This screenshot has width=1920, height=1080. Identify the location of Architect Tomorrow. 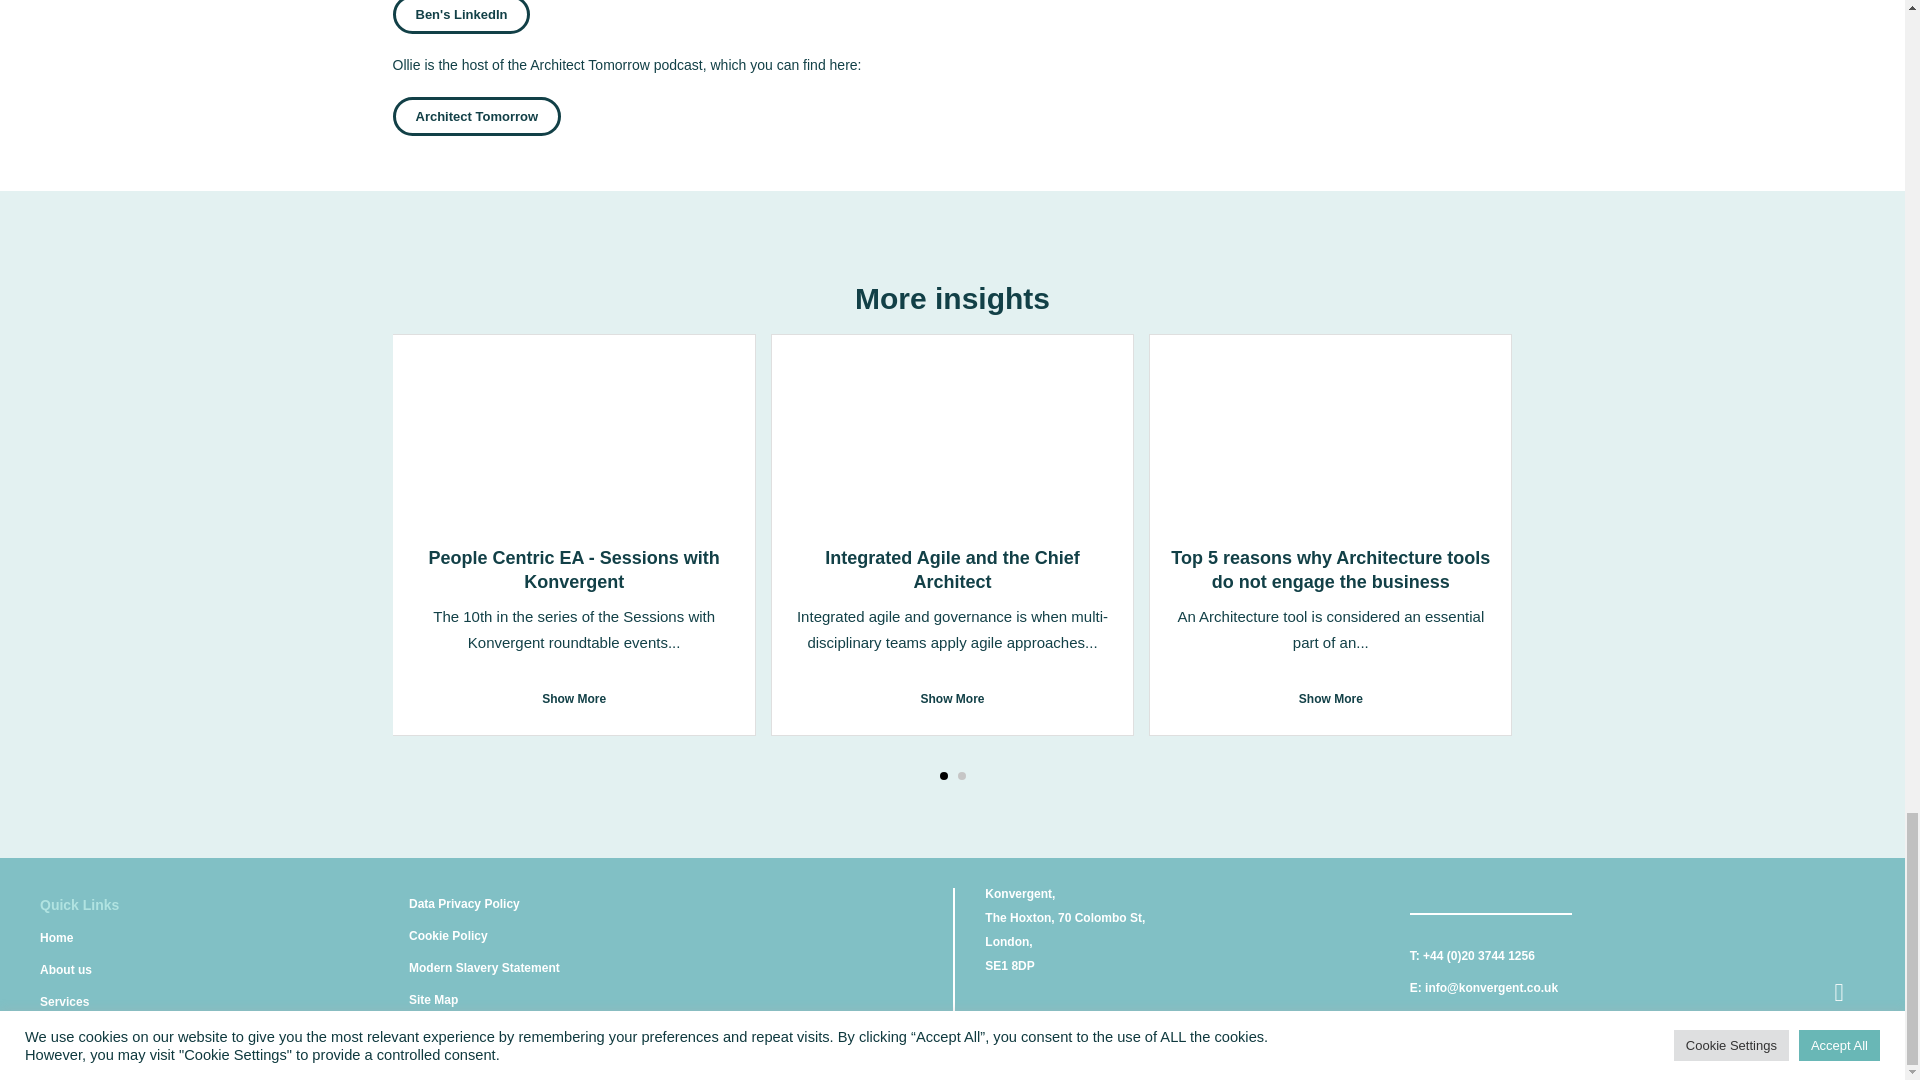
(476, 116).